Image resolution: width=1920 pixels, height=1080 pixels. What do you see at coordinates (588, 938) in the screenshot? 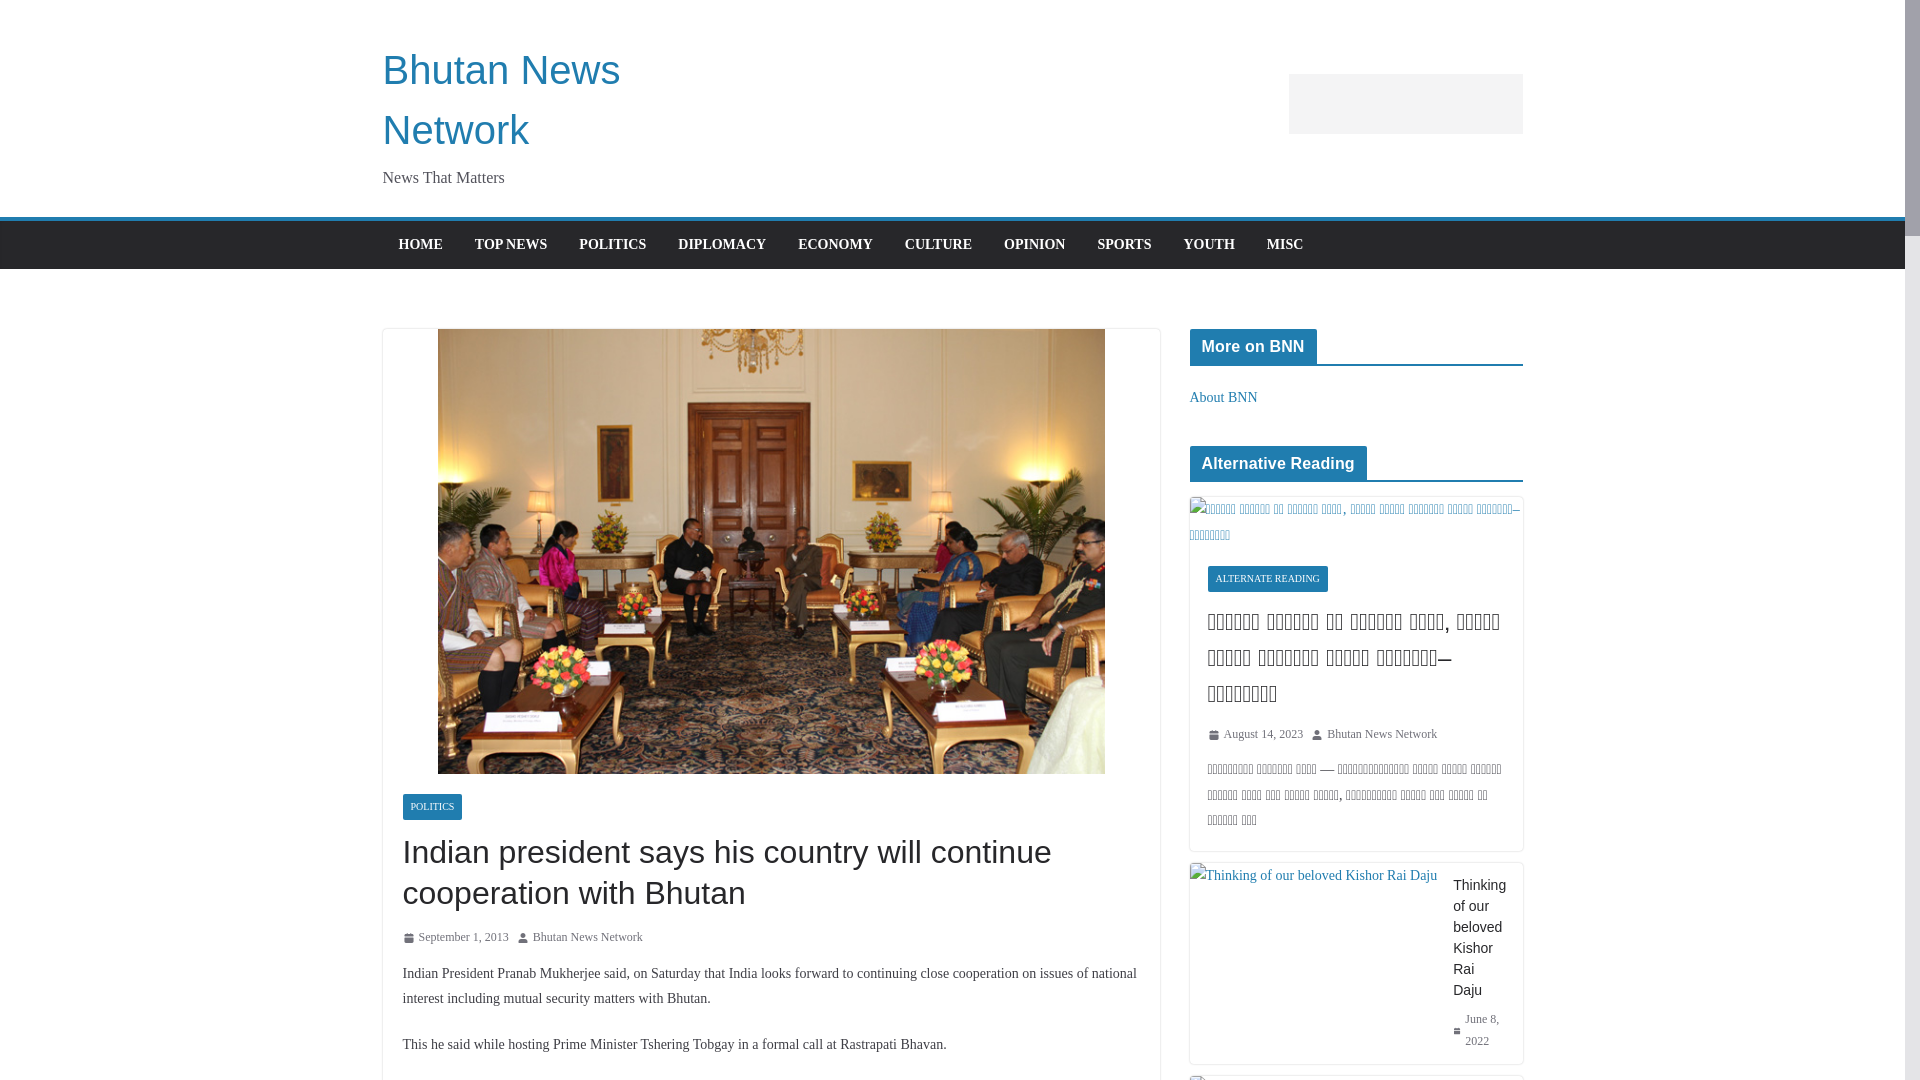
I see `Bhutan News Network` at bounding box center [588, 938].